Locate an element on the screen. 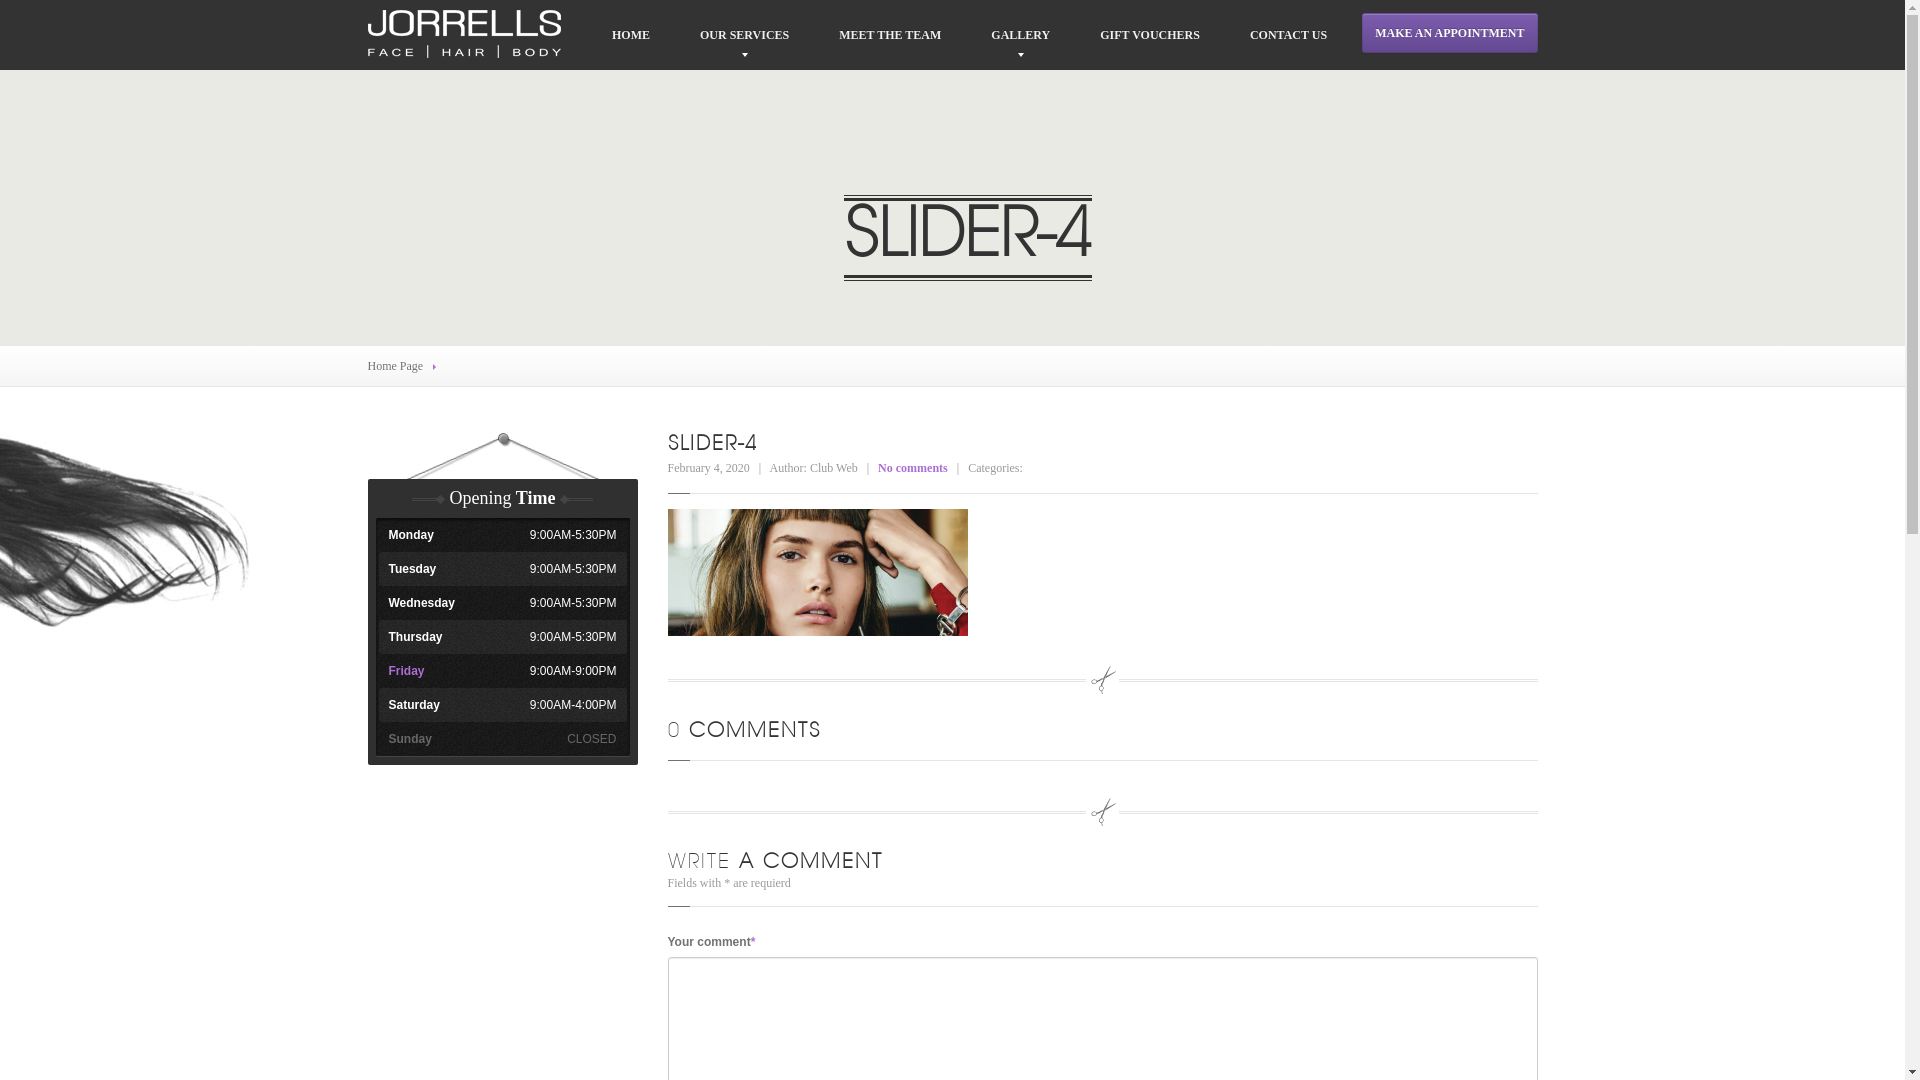 This screenshot has height=1080, width=1920. GALLERY is located at coordinates (1020, 35).